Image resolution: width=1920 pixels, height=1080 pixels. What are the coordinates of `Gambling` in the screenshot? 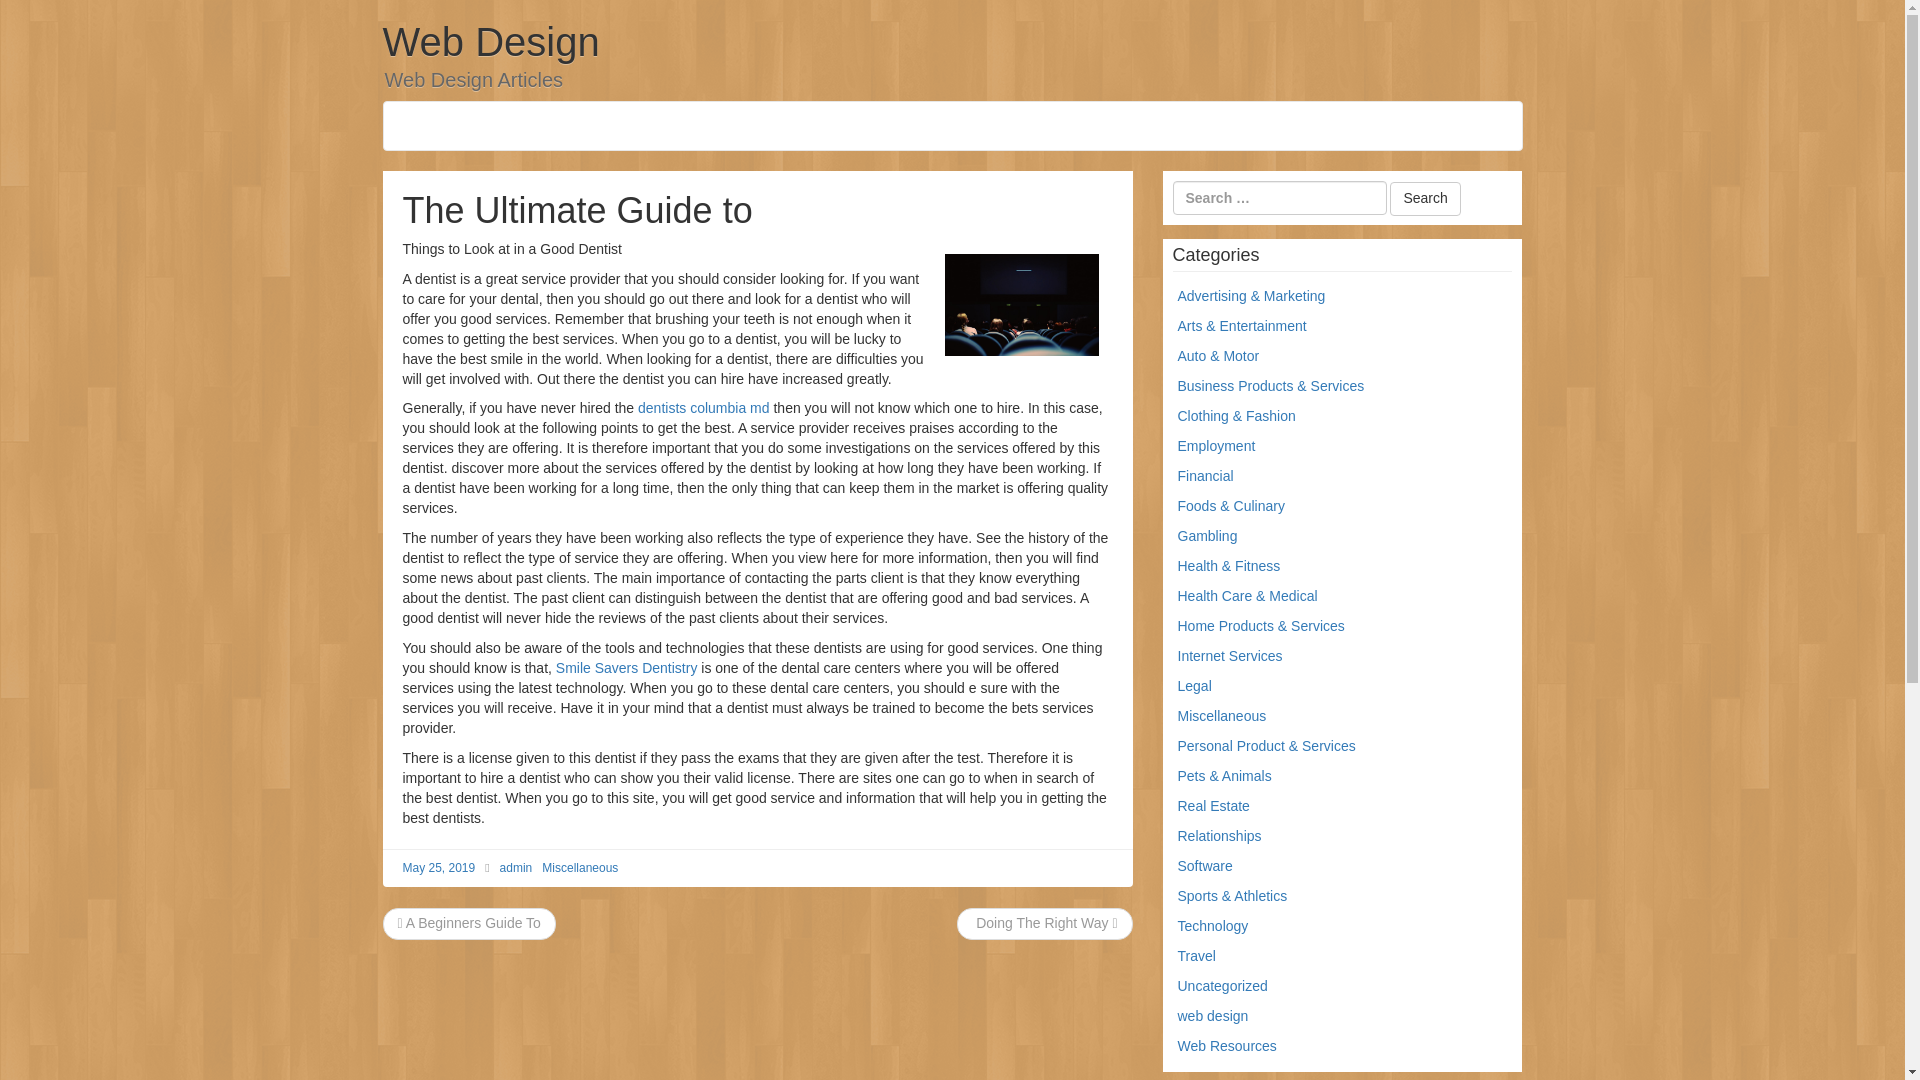 It's located at (1208, 536).